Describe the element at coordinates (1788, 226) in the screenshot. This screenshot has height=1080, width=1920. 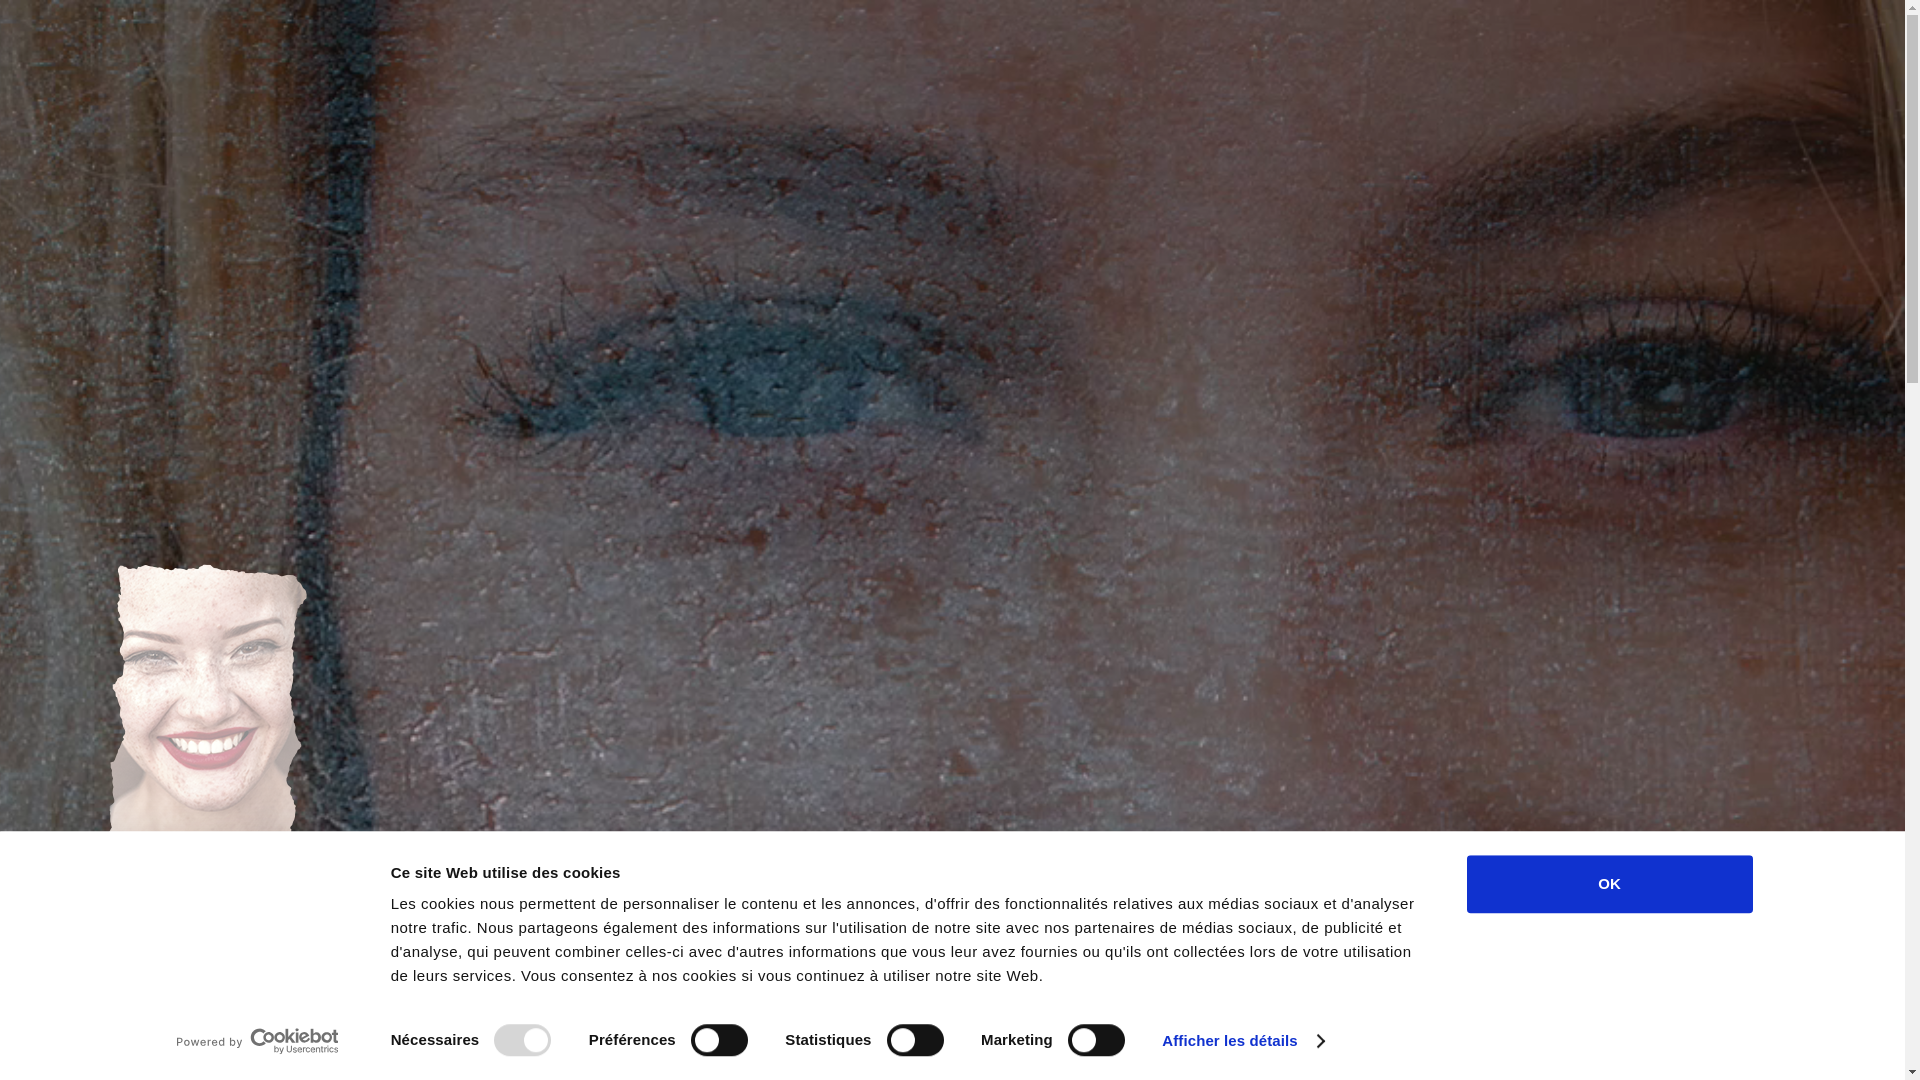
I see `DIVERCITY 2022` at that location.